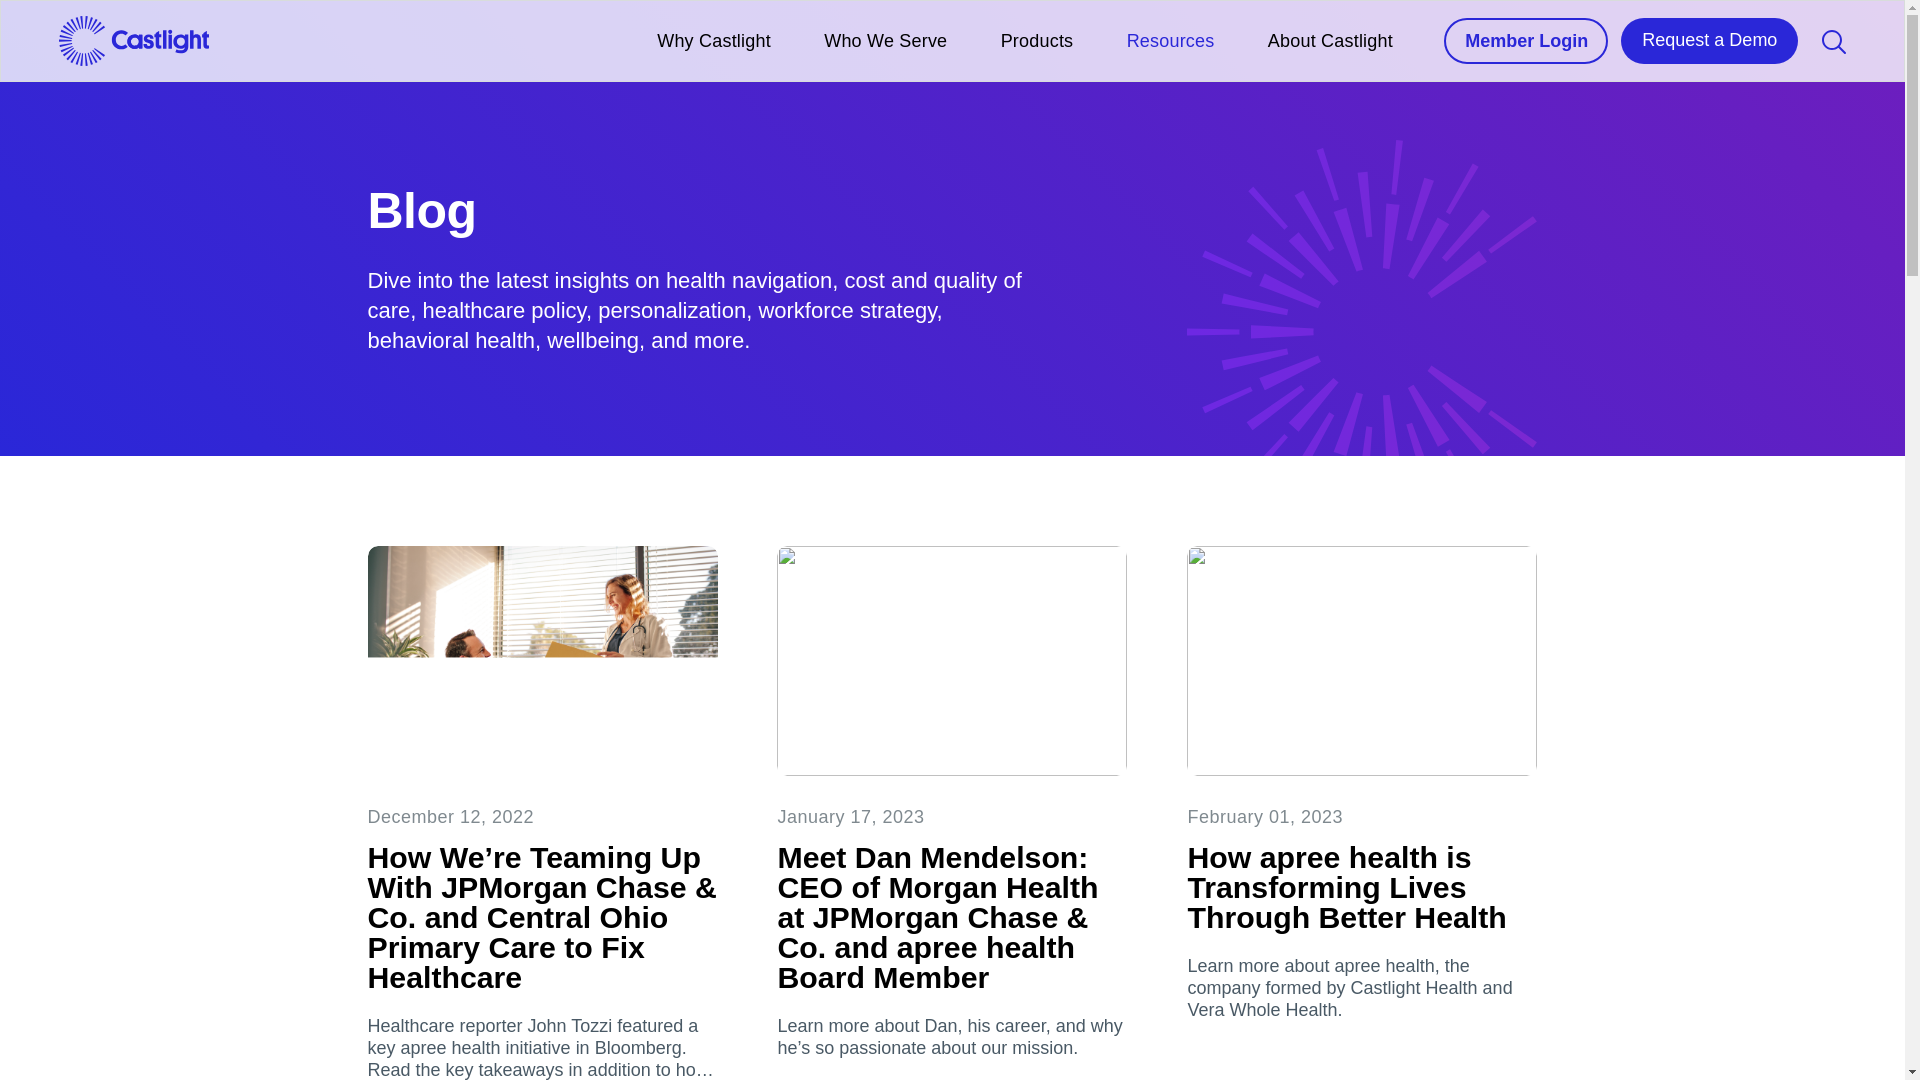  Describe the element at coordinates (1330, 40) in the screenshot. I see `About Castlight` at that location.